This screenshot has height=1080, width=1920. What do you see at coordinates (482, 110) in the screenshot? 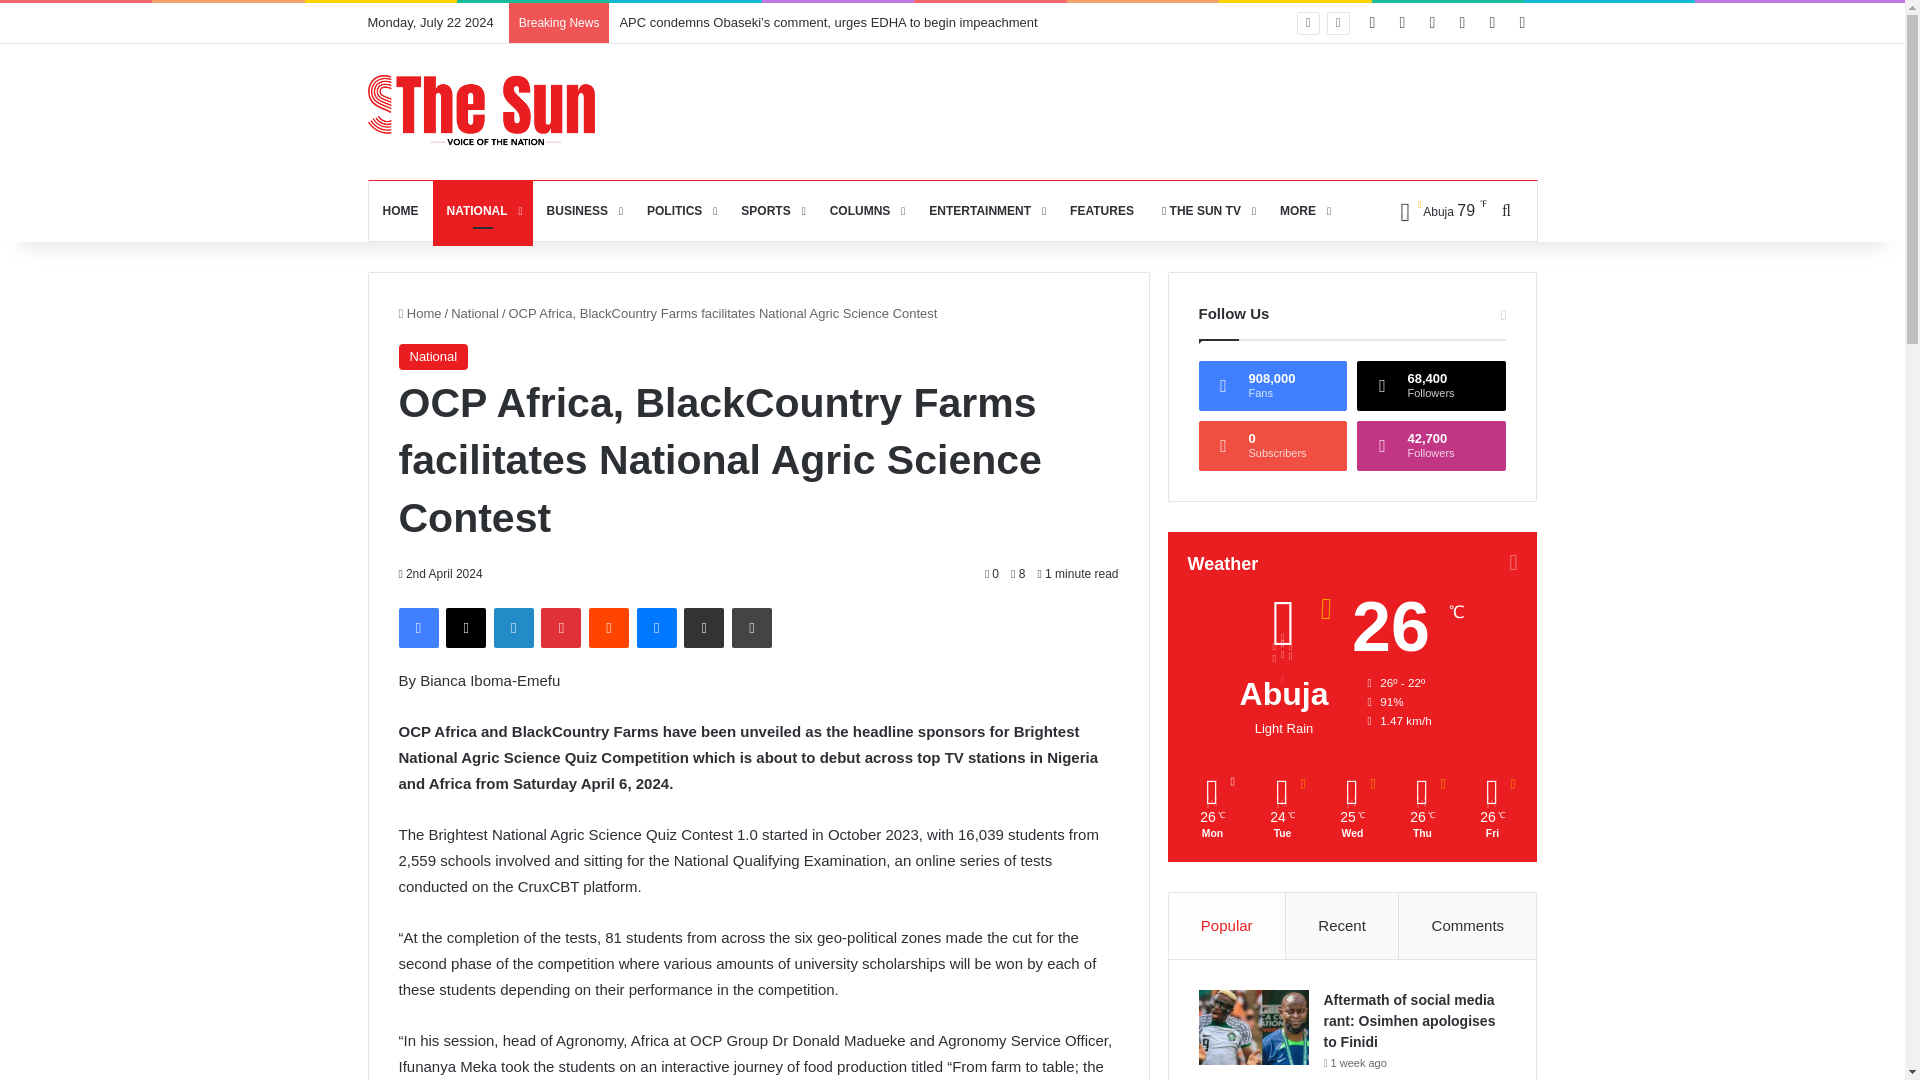
I see `The Sun Nigeria` at bounding box center [482, 110].